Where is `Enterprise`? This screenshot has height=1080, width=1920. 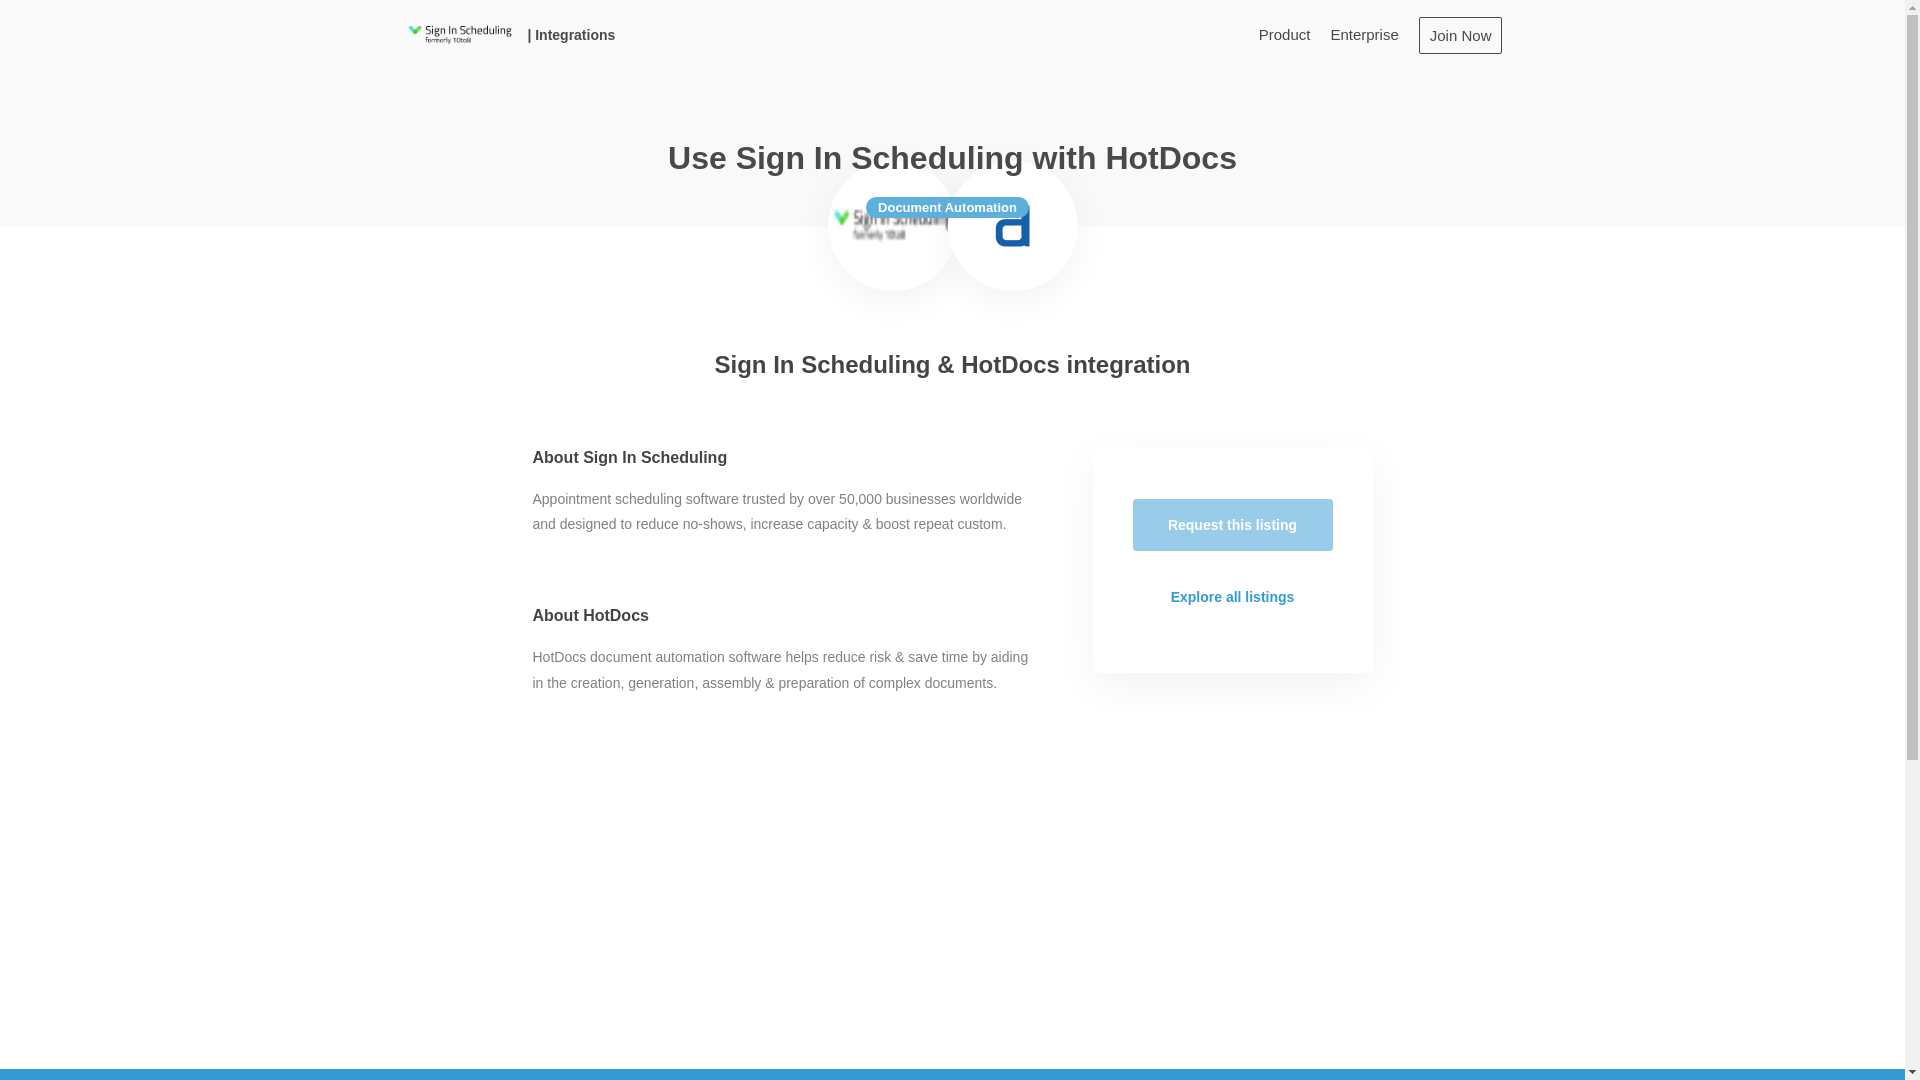 Enterprise is located at coordinates (1364, 34).